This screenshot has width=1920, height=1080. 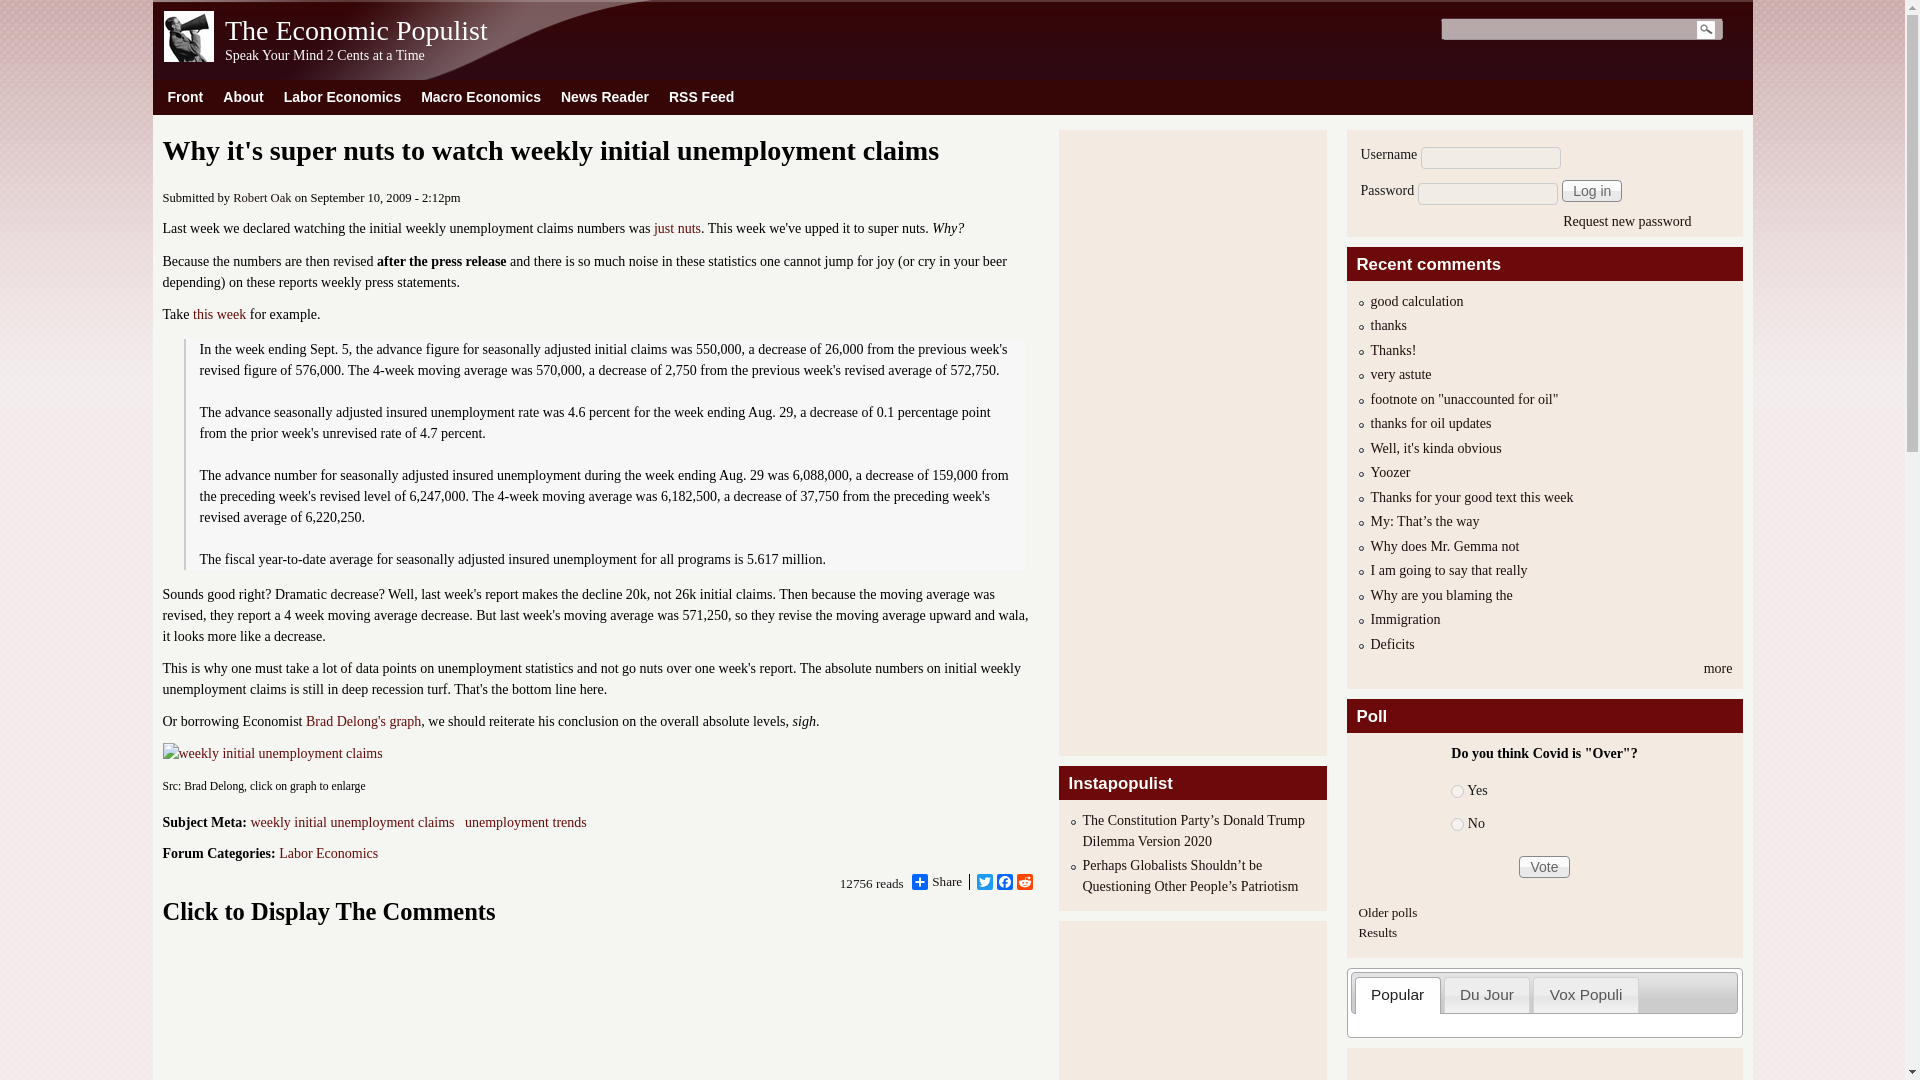 I want to click on View user profile., so click(x=262, y=198).